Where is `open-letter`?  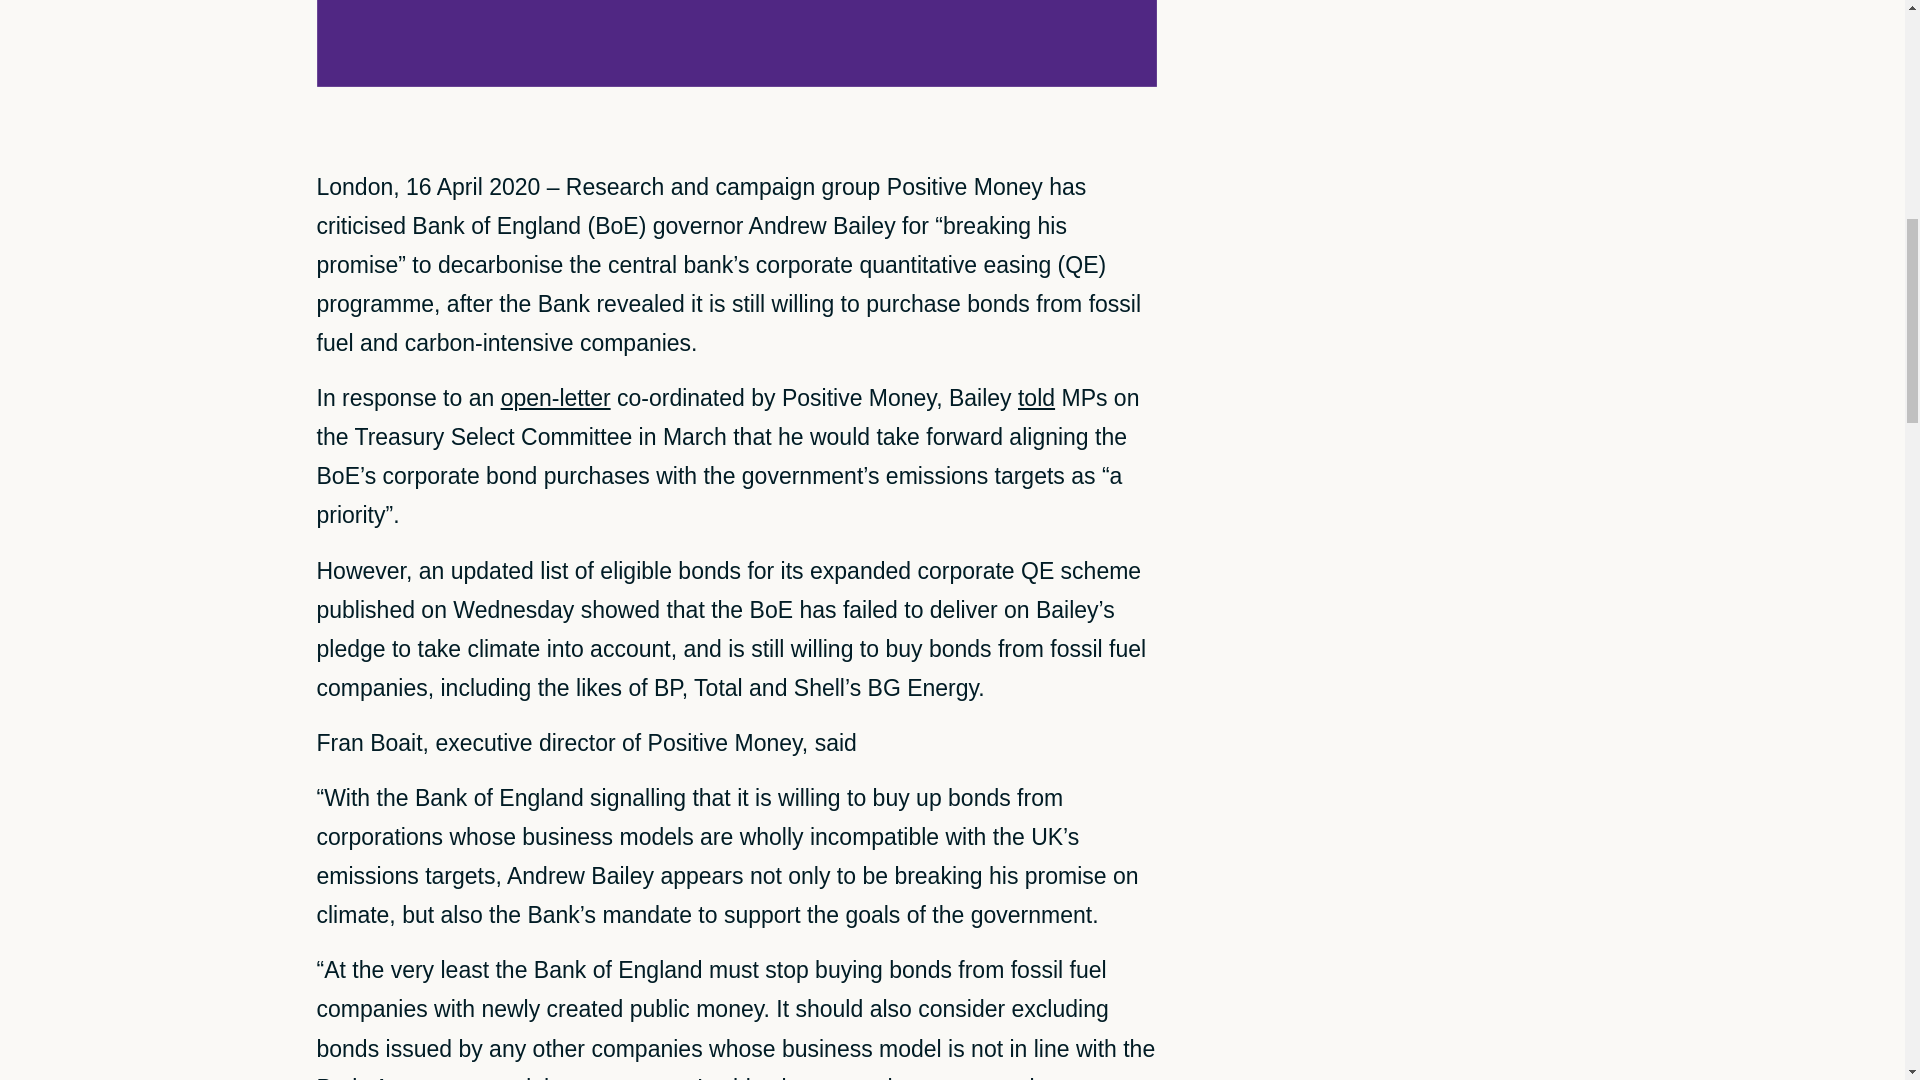
open-letter is located at coordinates (556, 398).